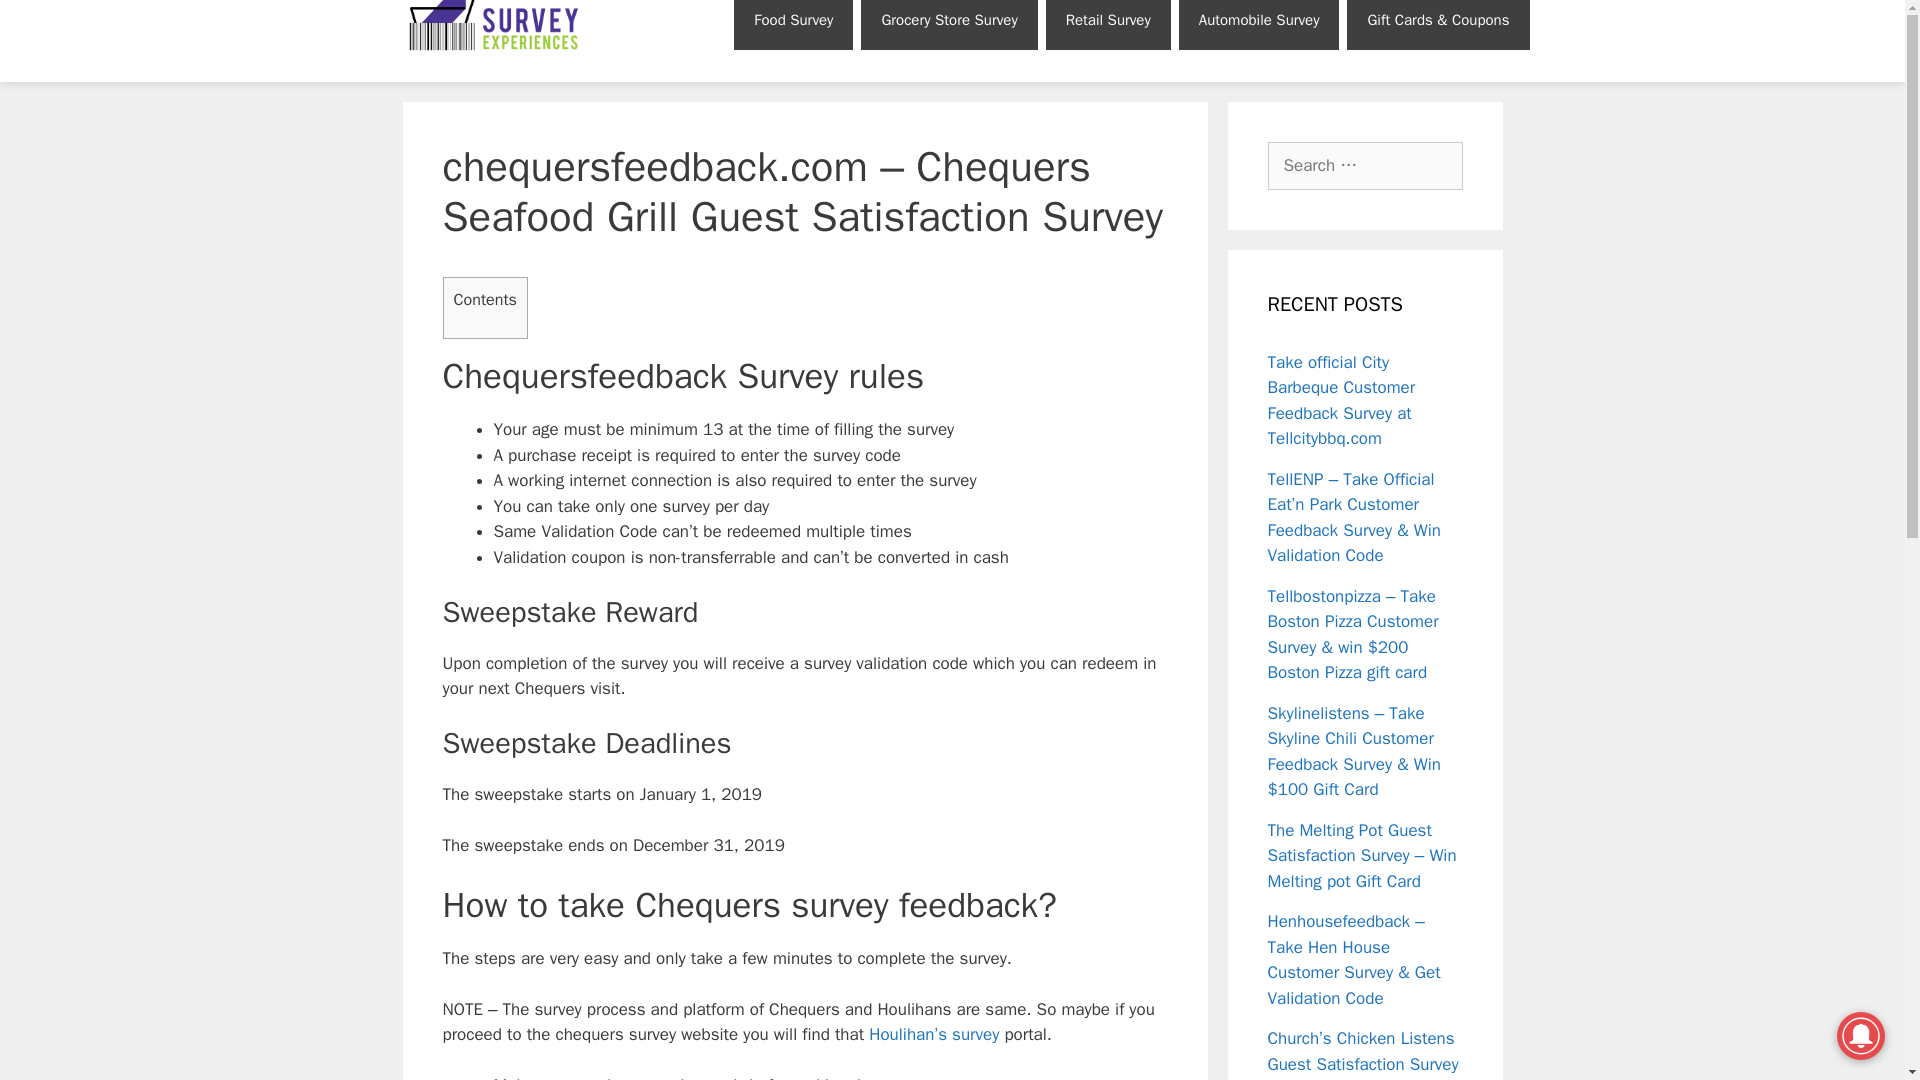 The image size is (1920, 1080). I want to click on Automobile Survey, so click(1259, 24).